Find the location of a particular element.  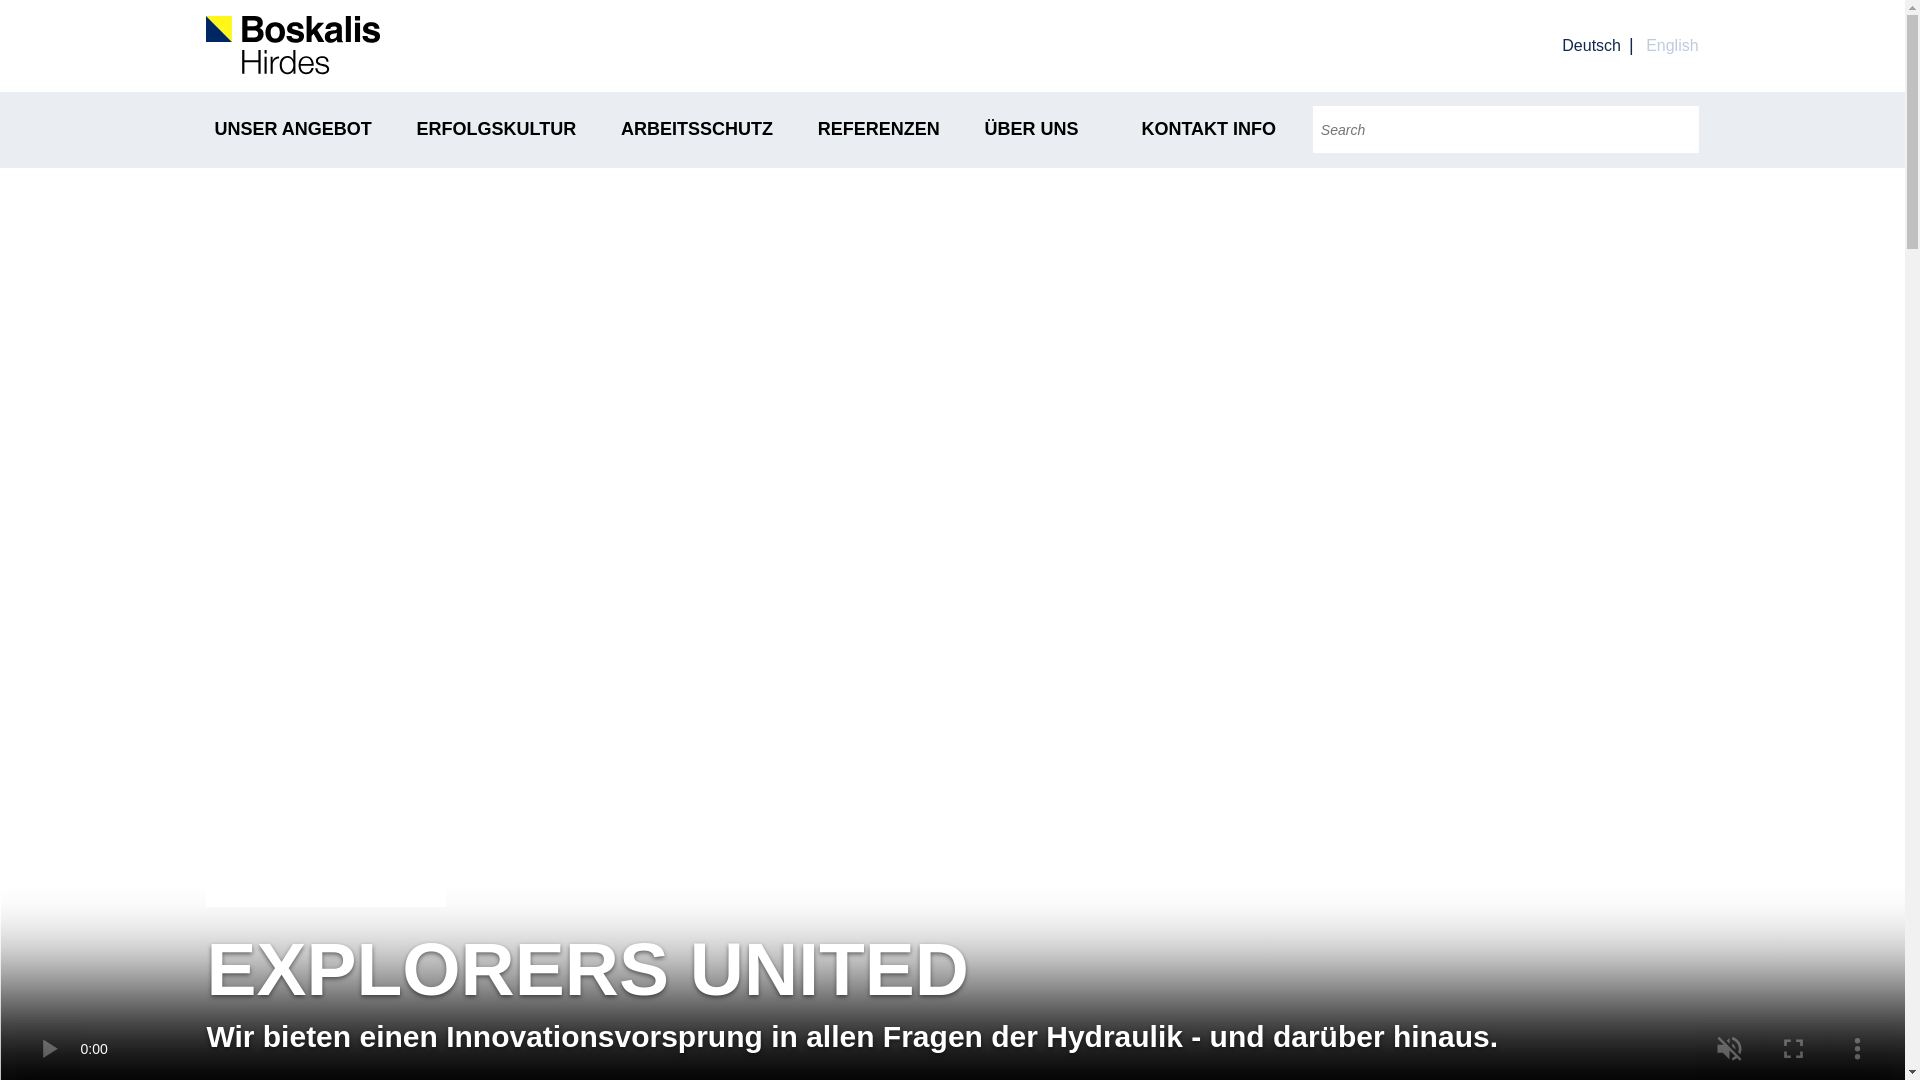

REFERENZEN is located at coordinates (878, 130).